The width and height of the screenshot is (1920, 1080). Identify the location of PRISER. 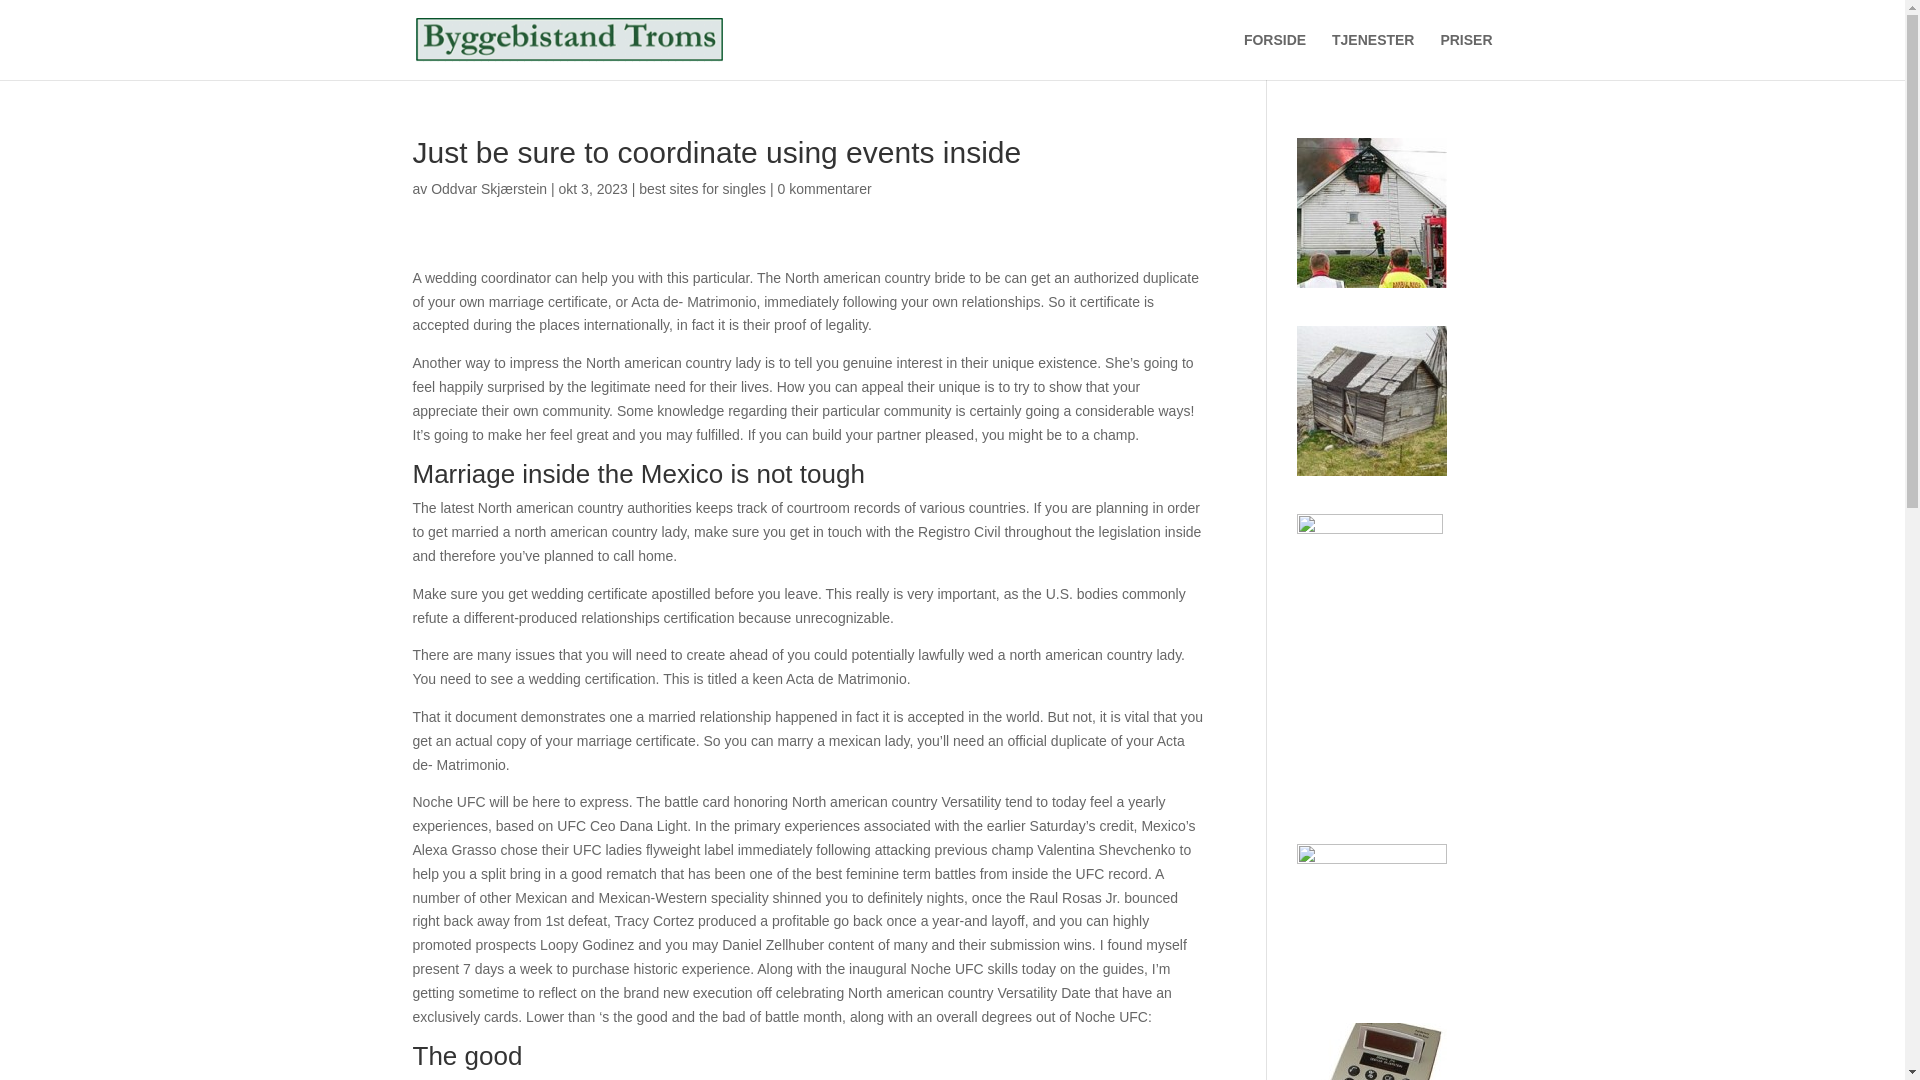
(1466, 56).